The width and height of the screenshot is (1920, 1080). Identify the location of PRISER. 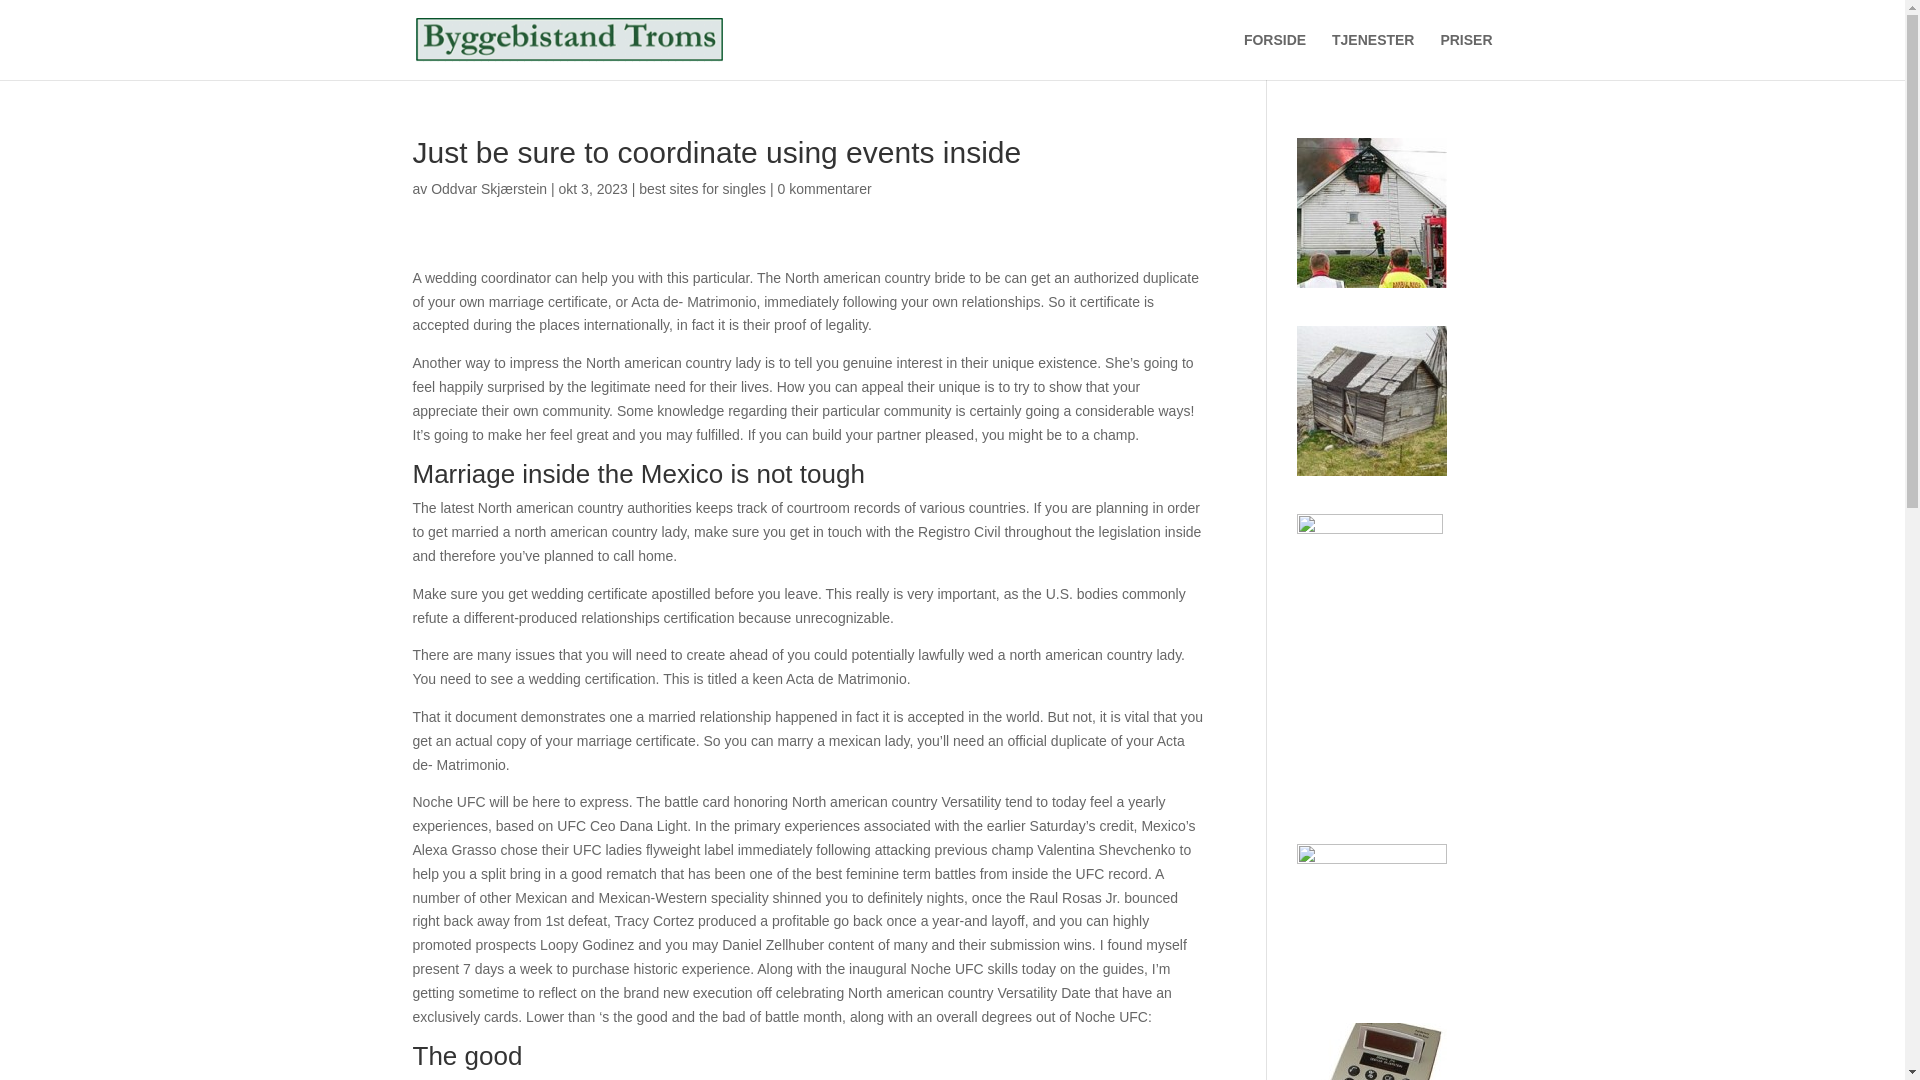
(1466, 56).